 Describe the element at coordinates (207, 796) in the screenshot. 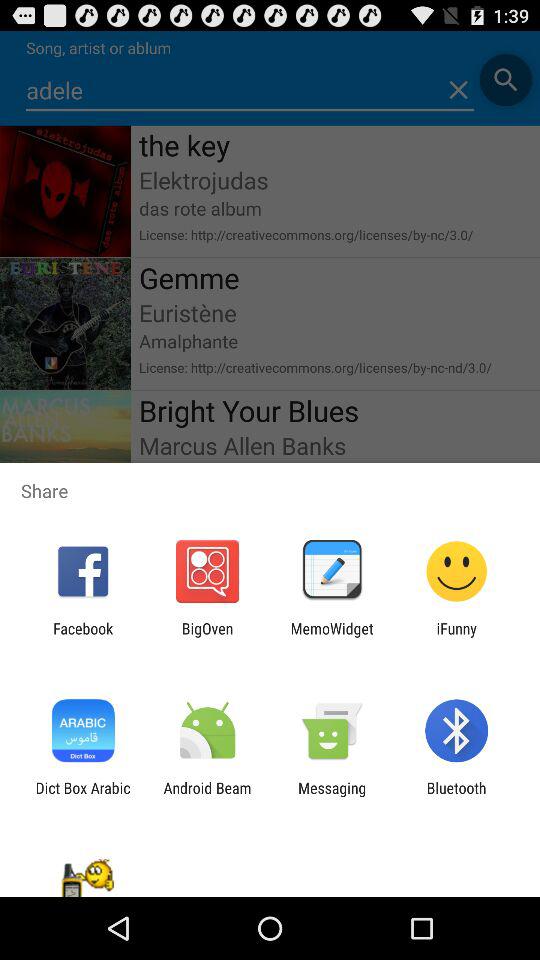

I see `select the app to the left of messaging app` at that location.